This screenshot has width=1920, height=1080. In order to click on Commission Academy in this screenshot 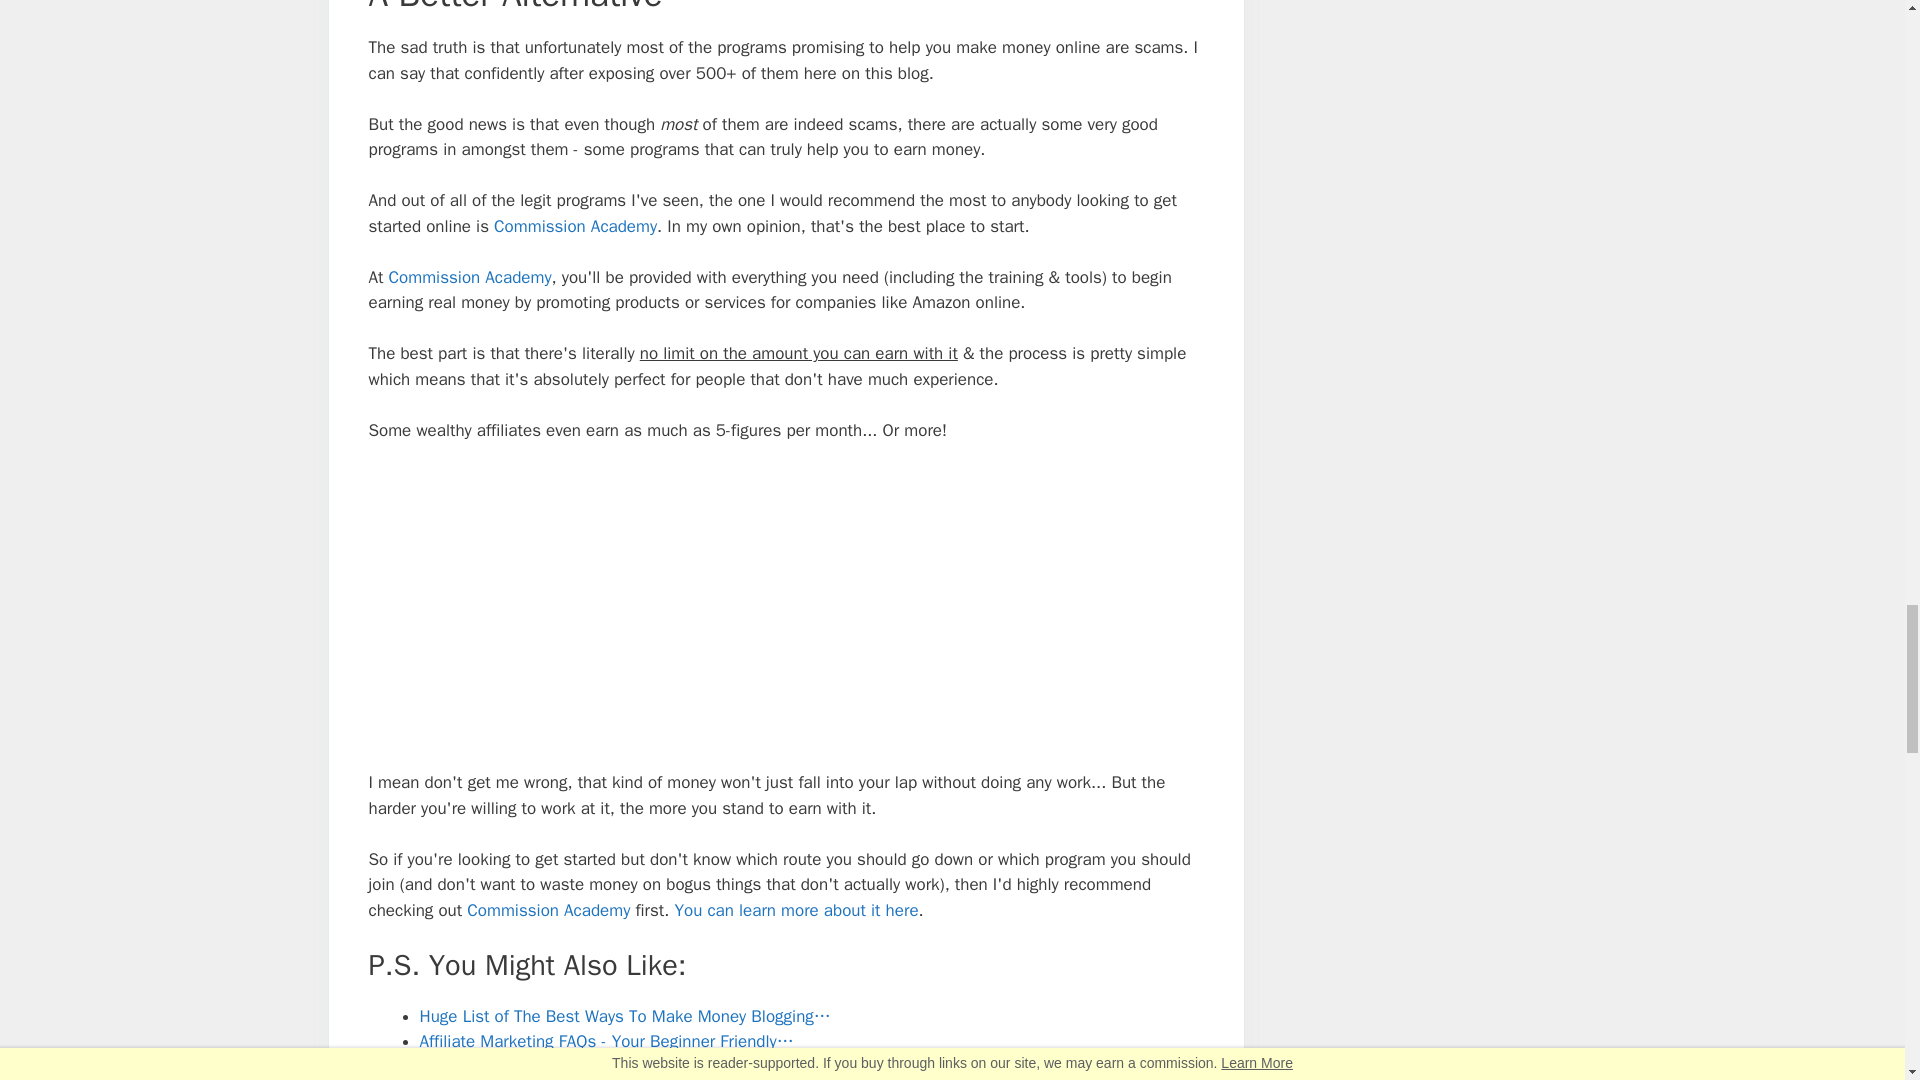, I will do `click(574, 226)`.